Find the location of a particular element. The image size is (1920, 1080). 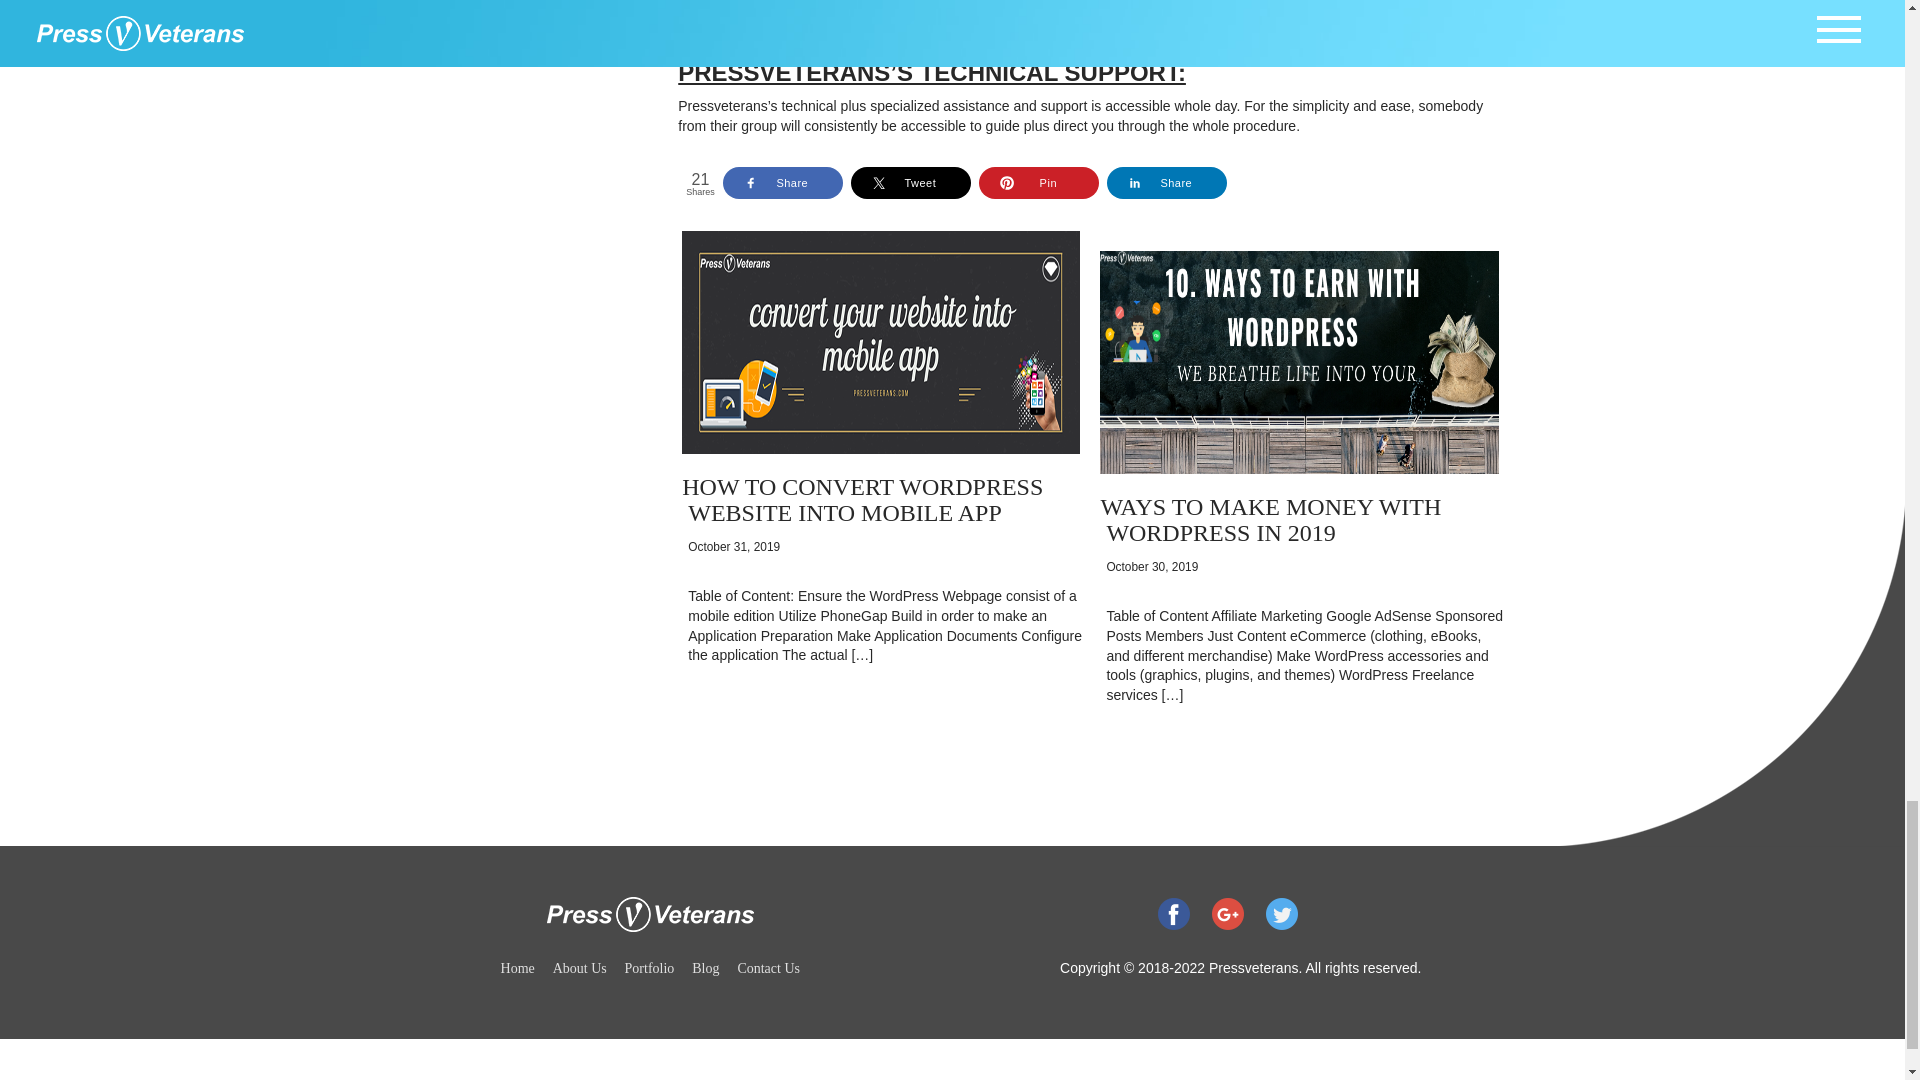

WAYS TO MAKE MONEY WITH WORDPRESS IN 2019 is located at coordinates (1270, 520).